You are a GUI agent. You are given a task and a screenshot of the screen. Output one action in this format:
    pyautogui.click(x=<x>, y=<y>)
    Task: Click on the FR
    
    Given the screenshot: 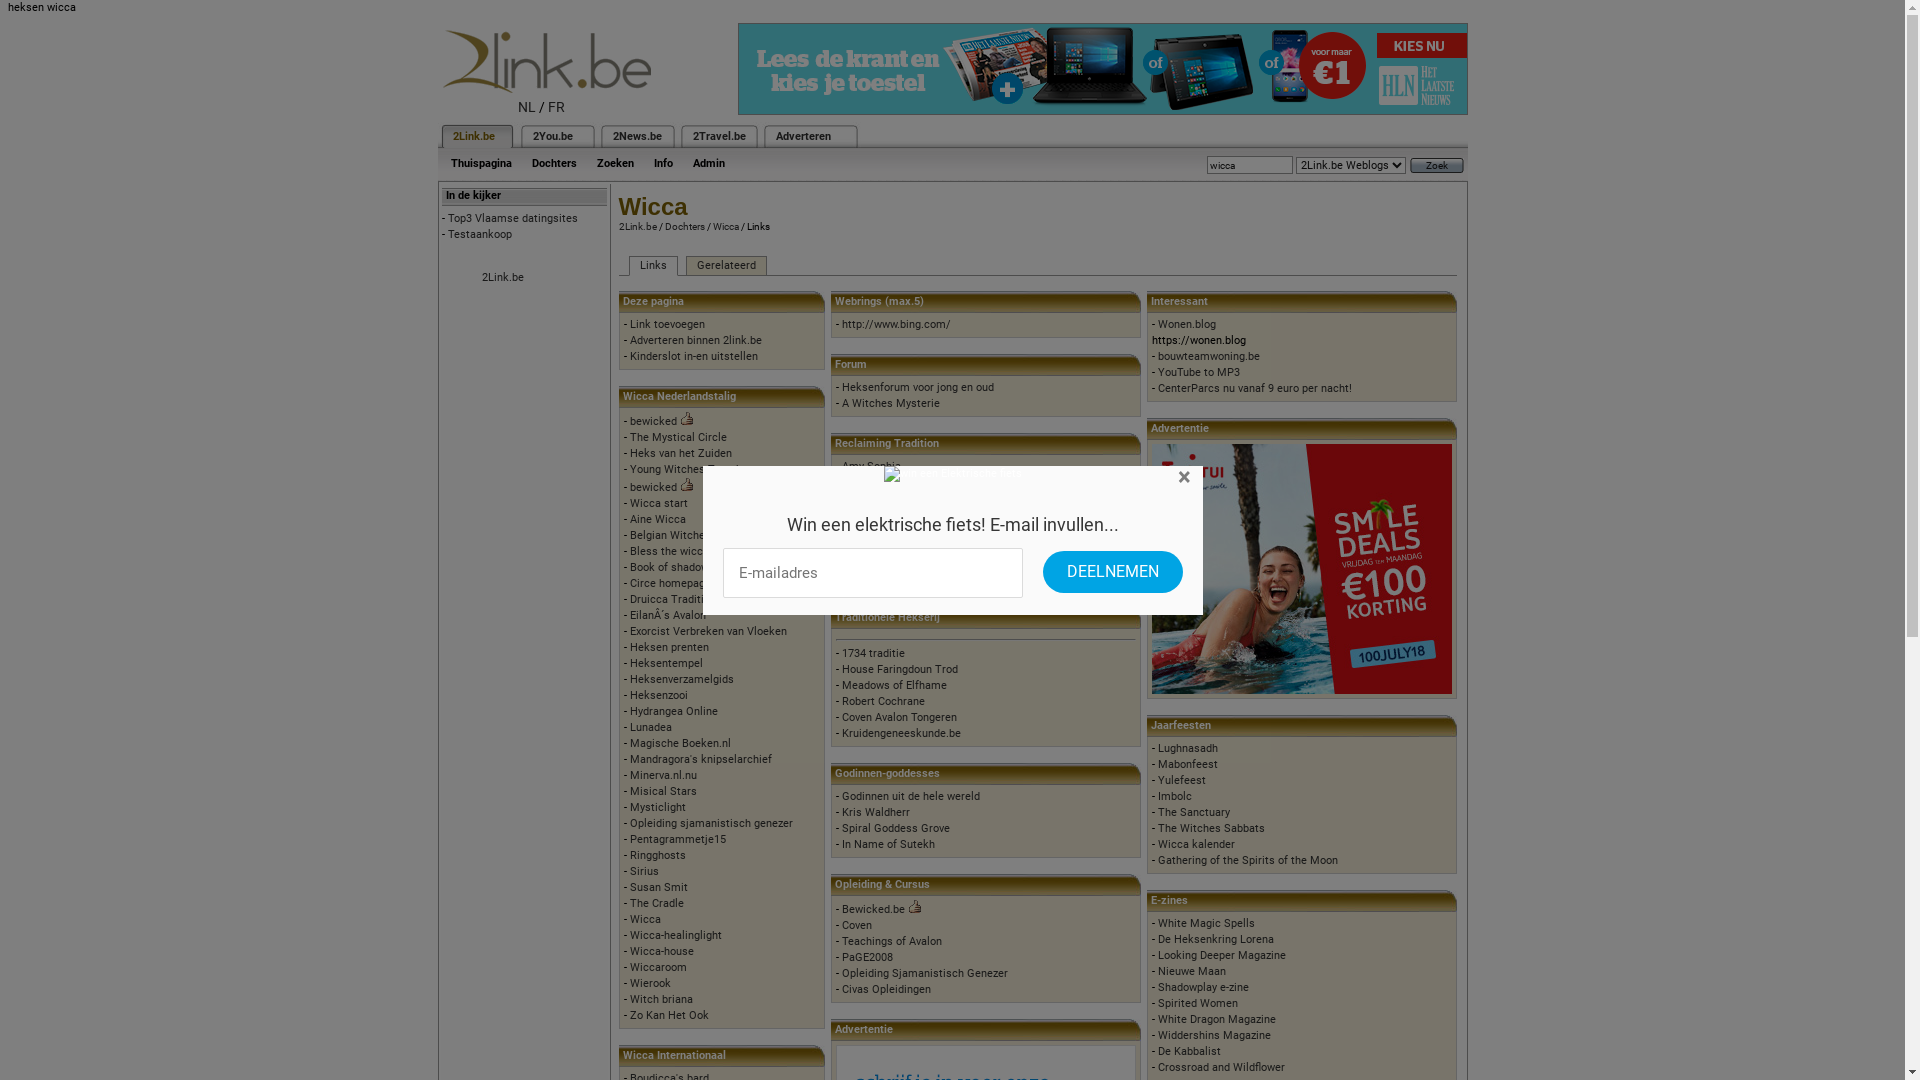 What is the action you would take?
    pyautogui.click(x=556, y=107)
    